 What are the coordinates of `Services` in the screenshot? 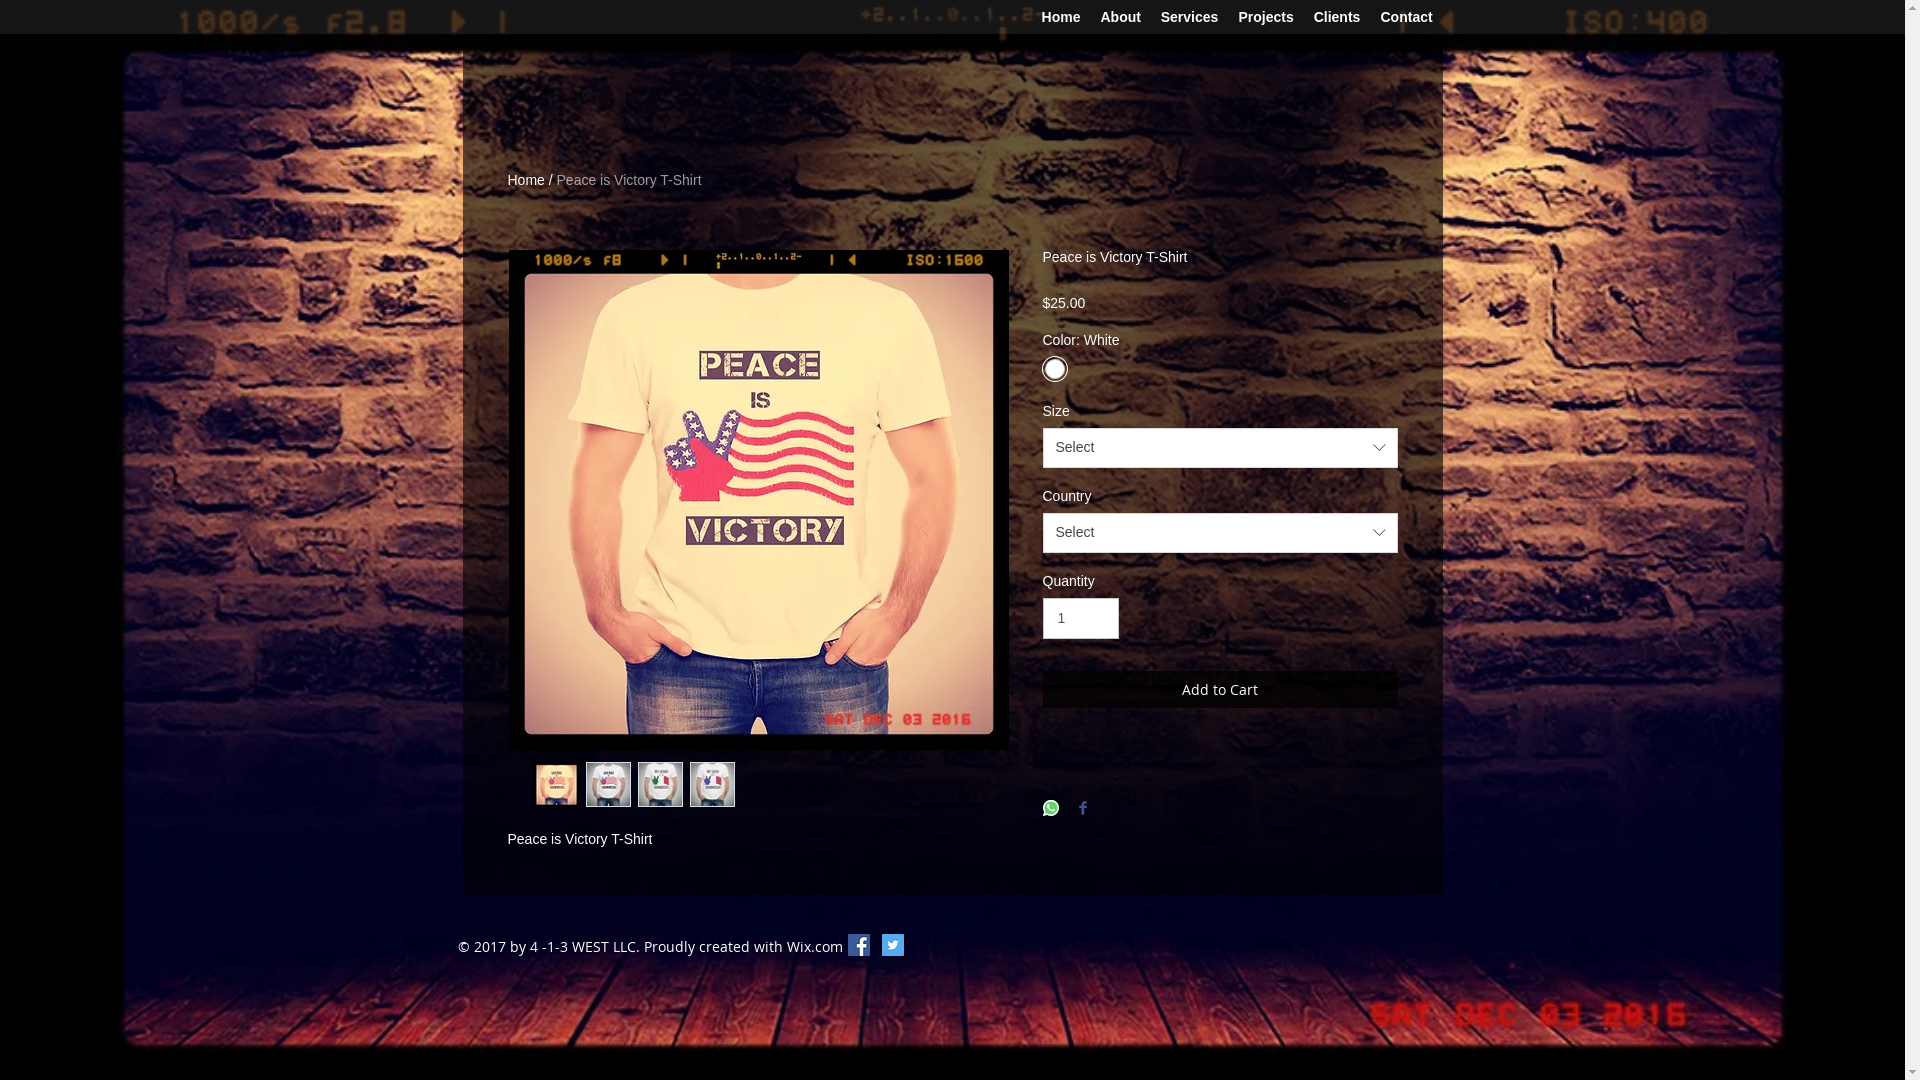 It's located at (1189, 18).